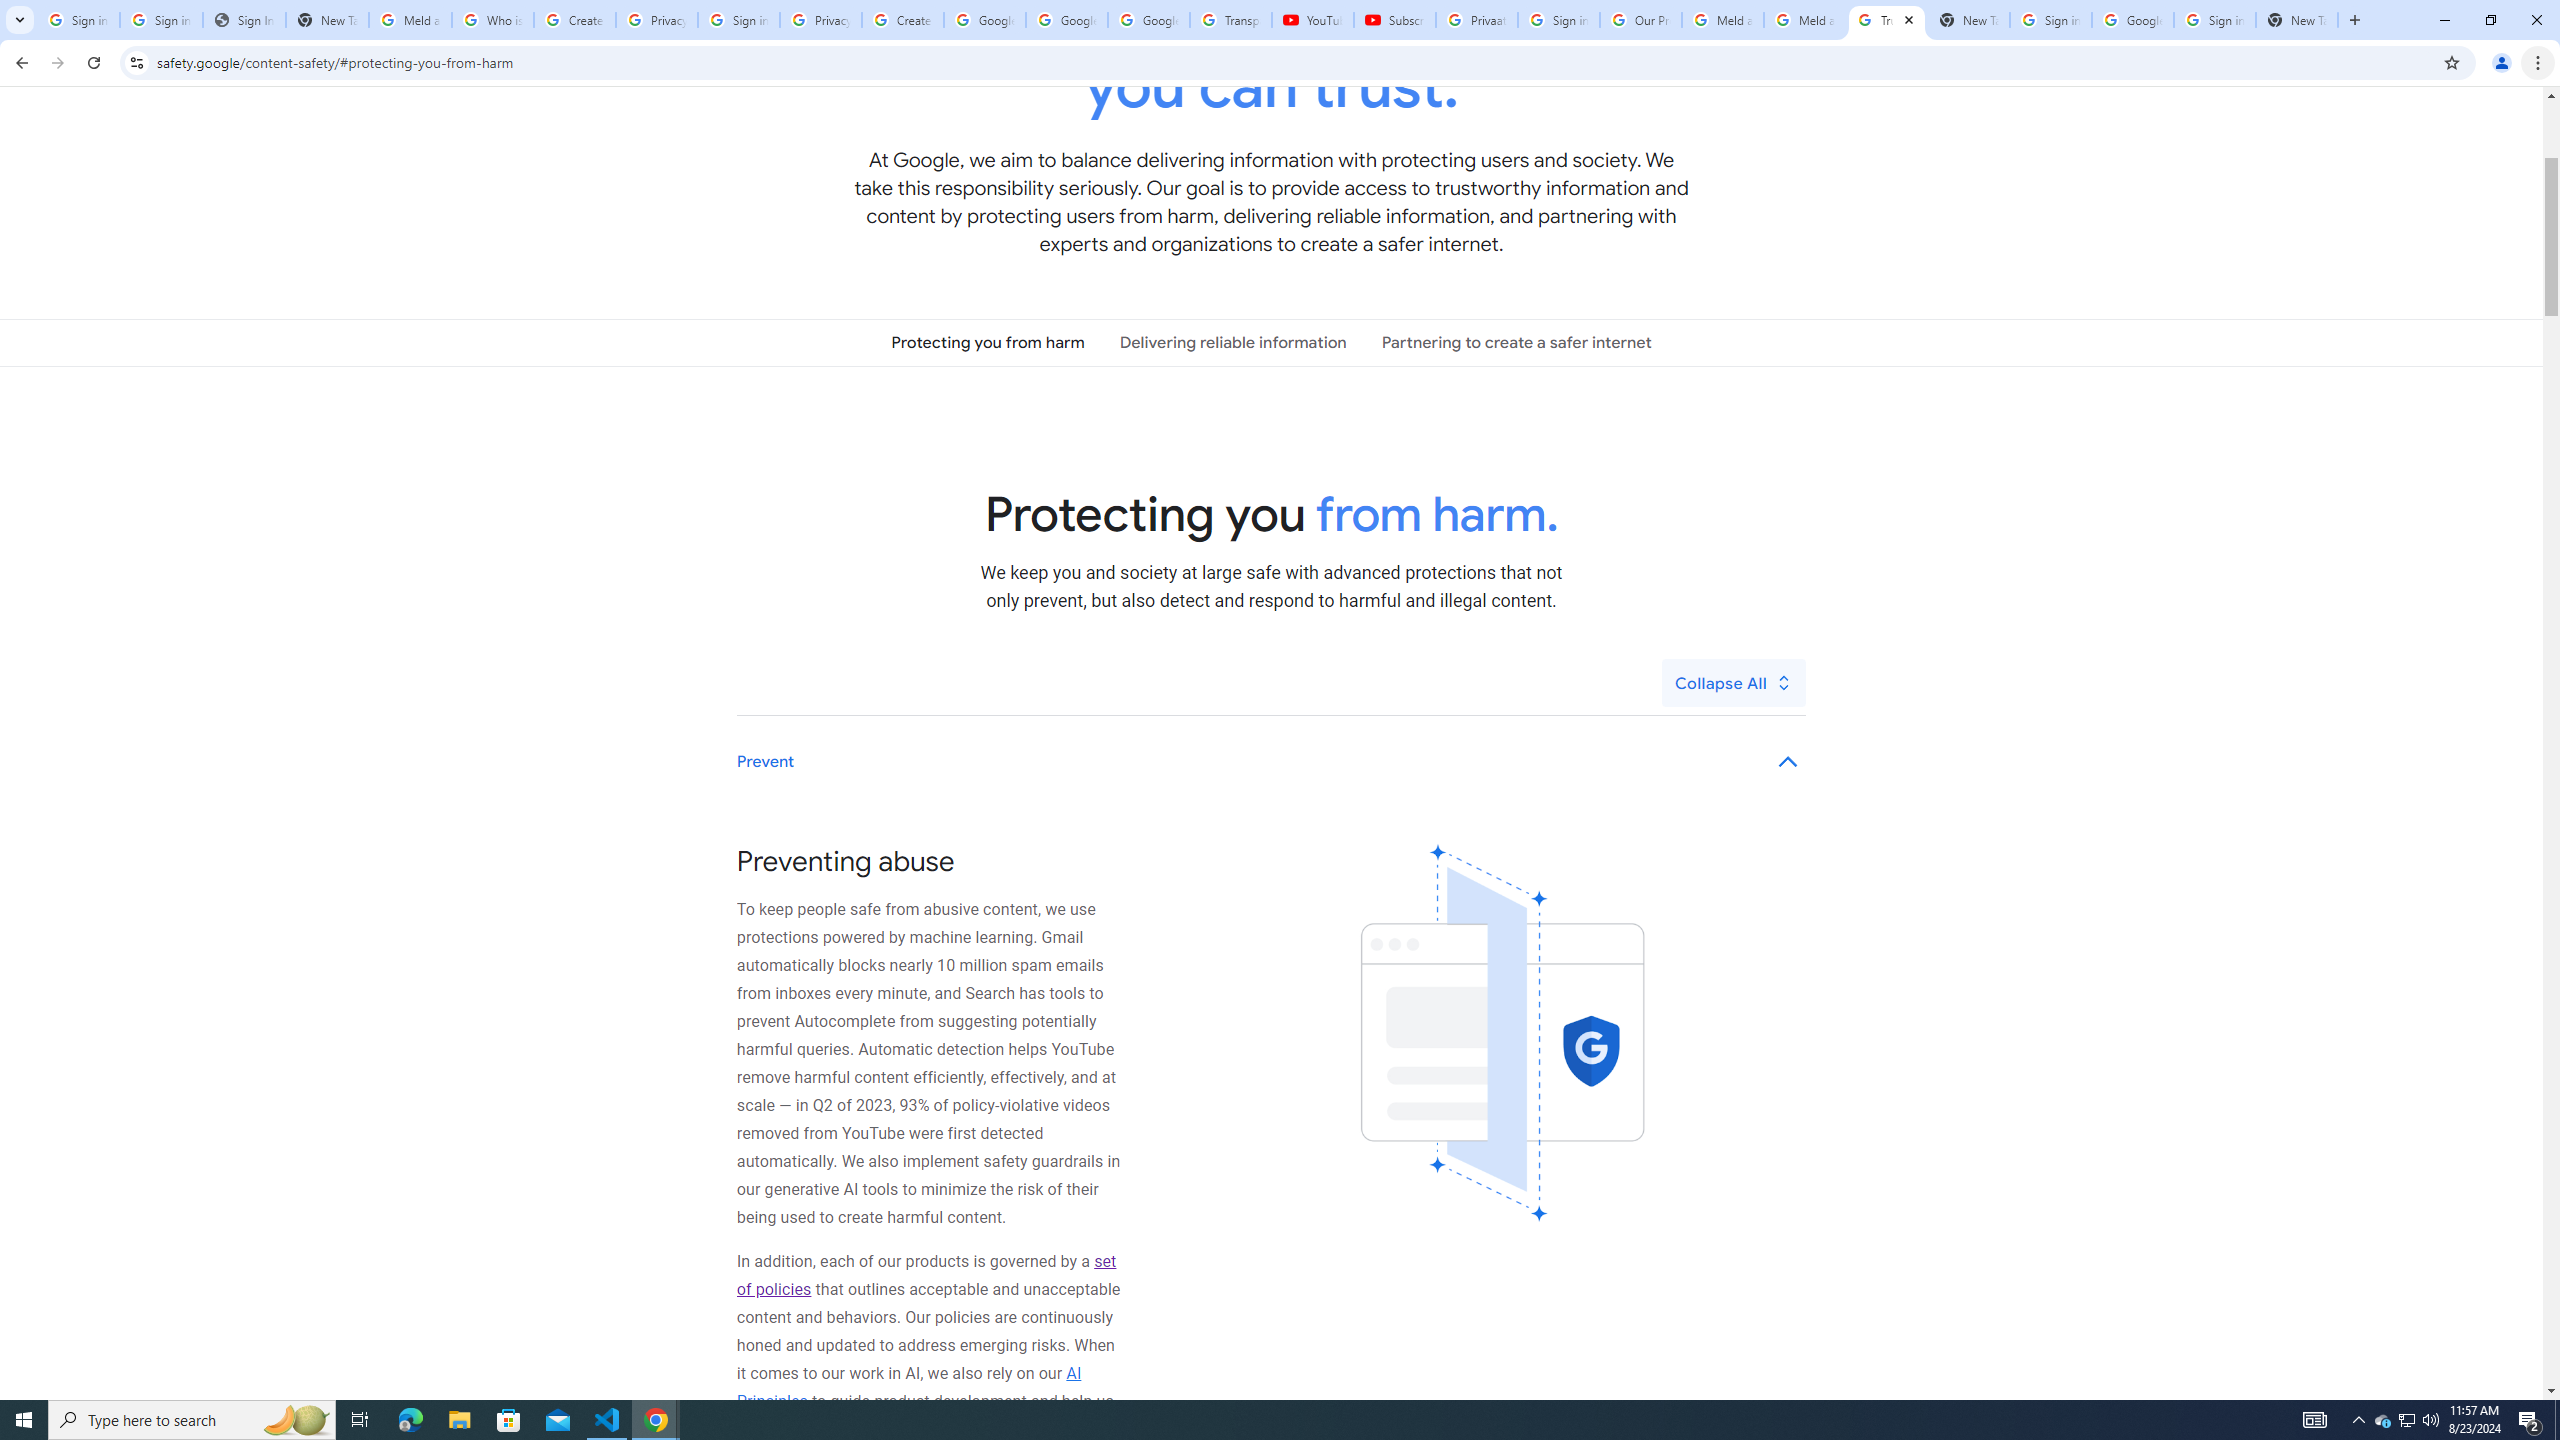 The image size is (2560, 1440). I want to click on Create your Google Account, so click(574, 20).